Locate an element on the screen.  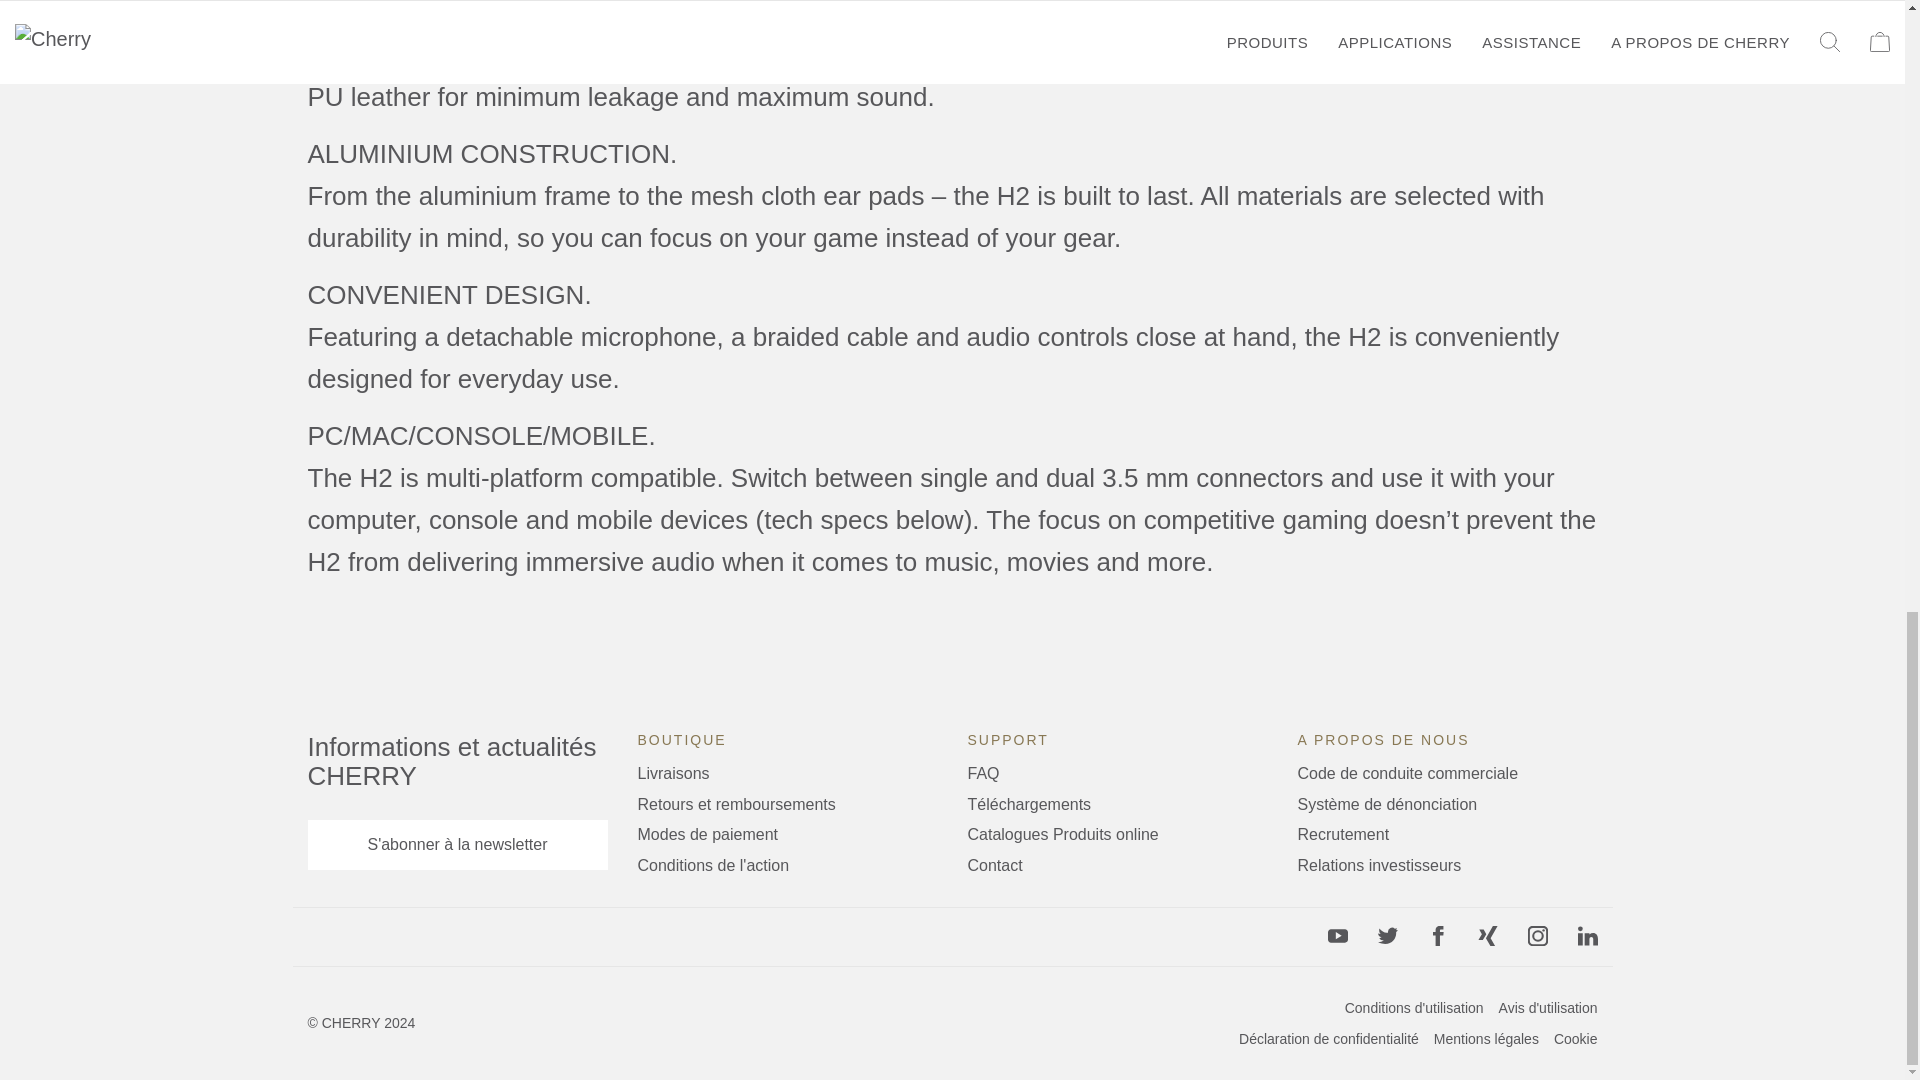
Xing is located at coordinates (1488, 936).